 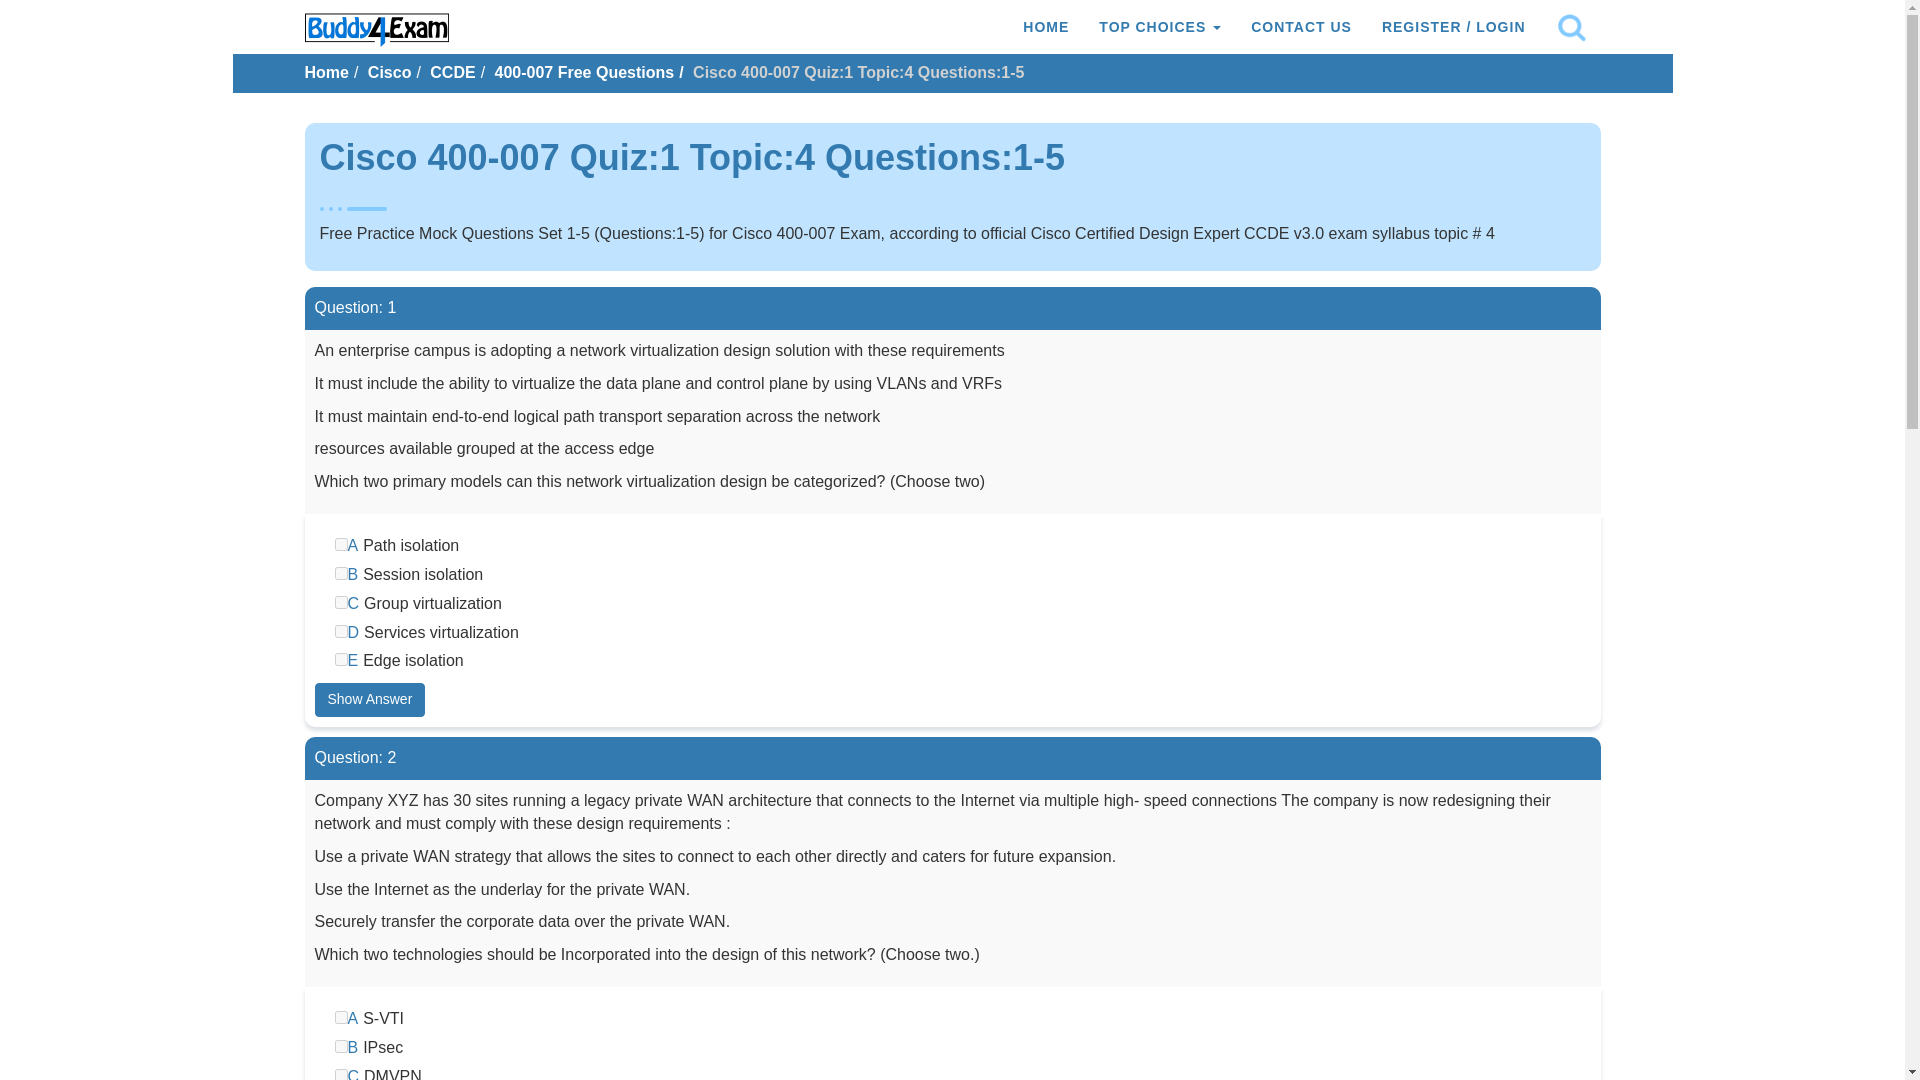 I want to click on A, so click(x=340, y=544).